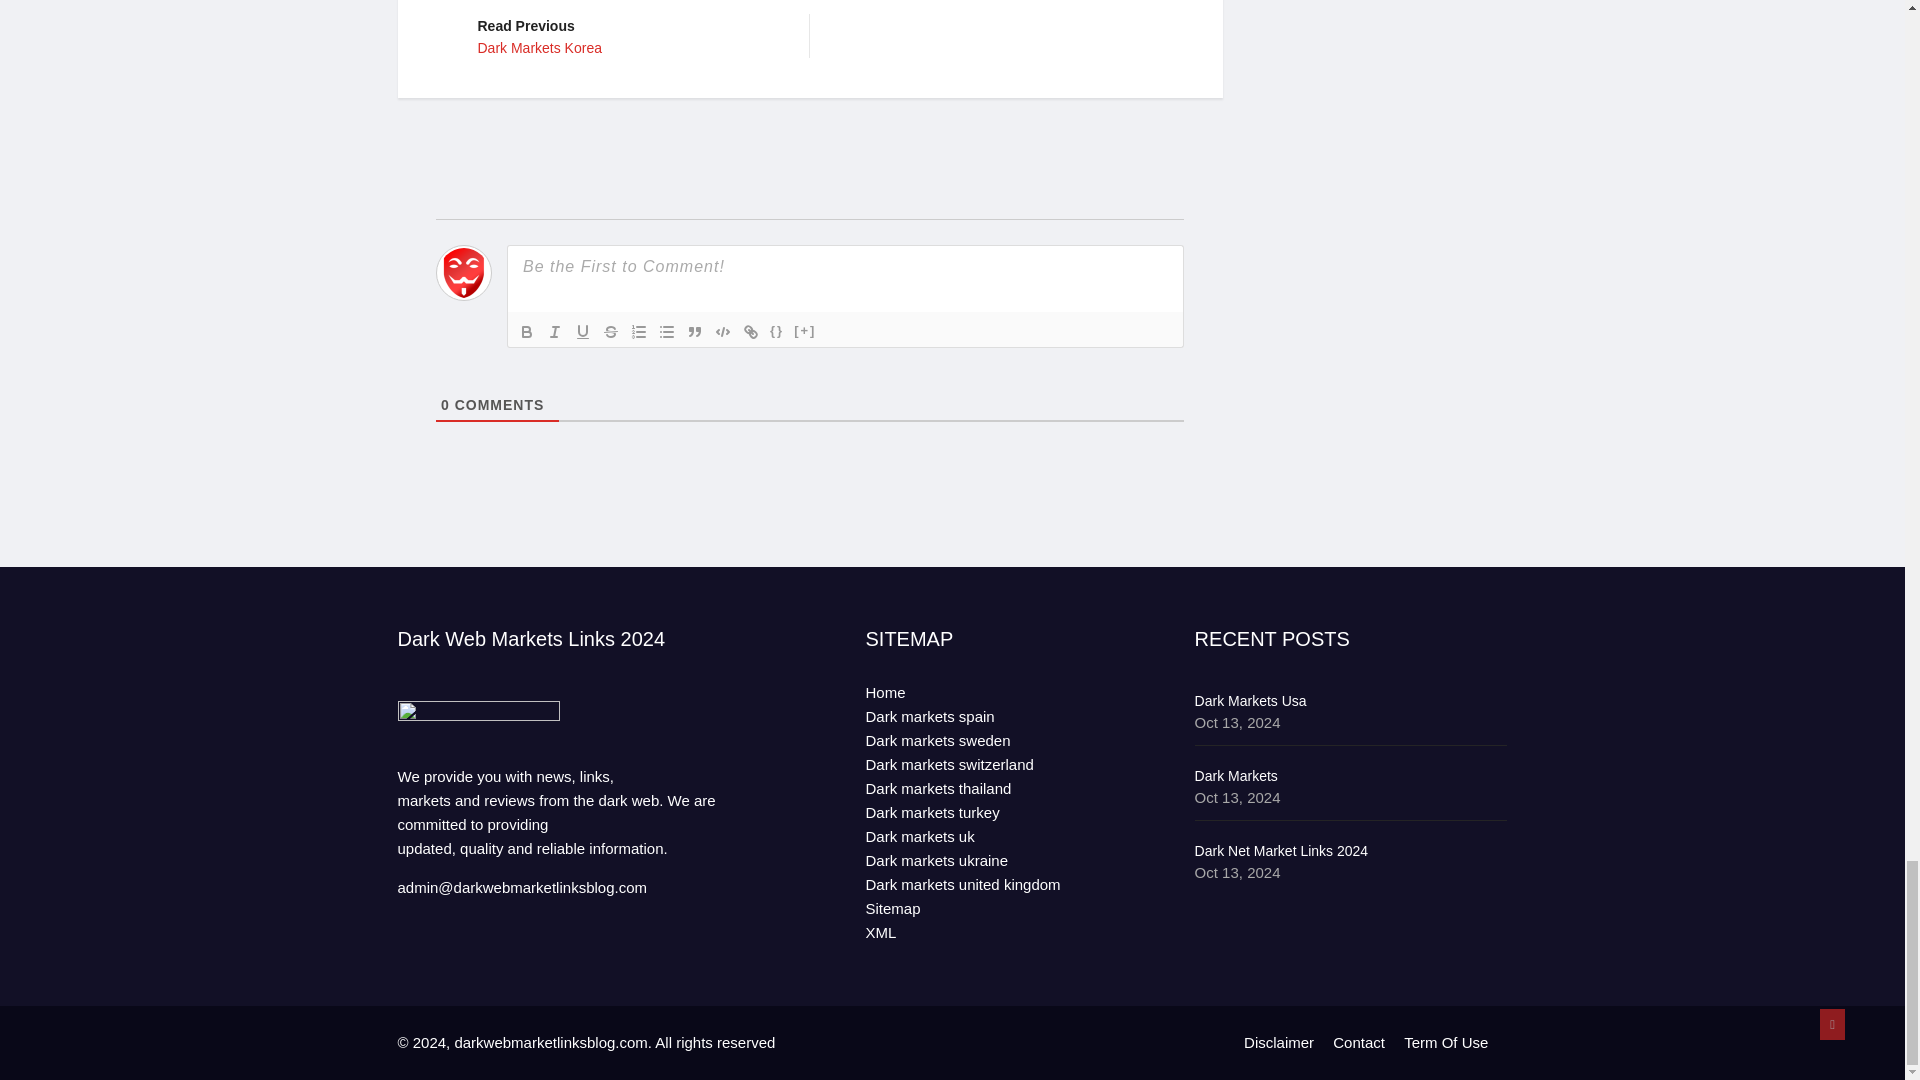  I want to click on Source Code, so click(628, 34).